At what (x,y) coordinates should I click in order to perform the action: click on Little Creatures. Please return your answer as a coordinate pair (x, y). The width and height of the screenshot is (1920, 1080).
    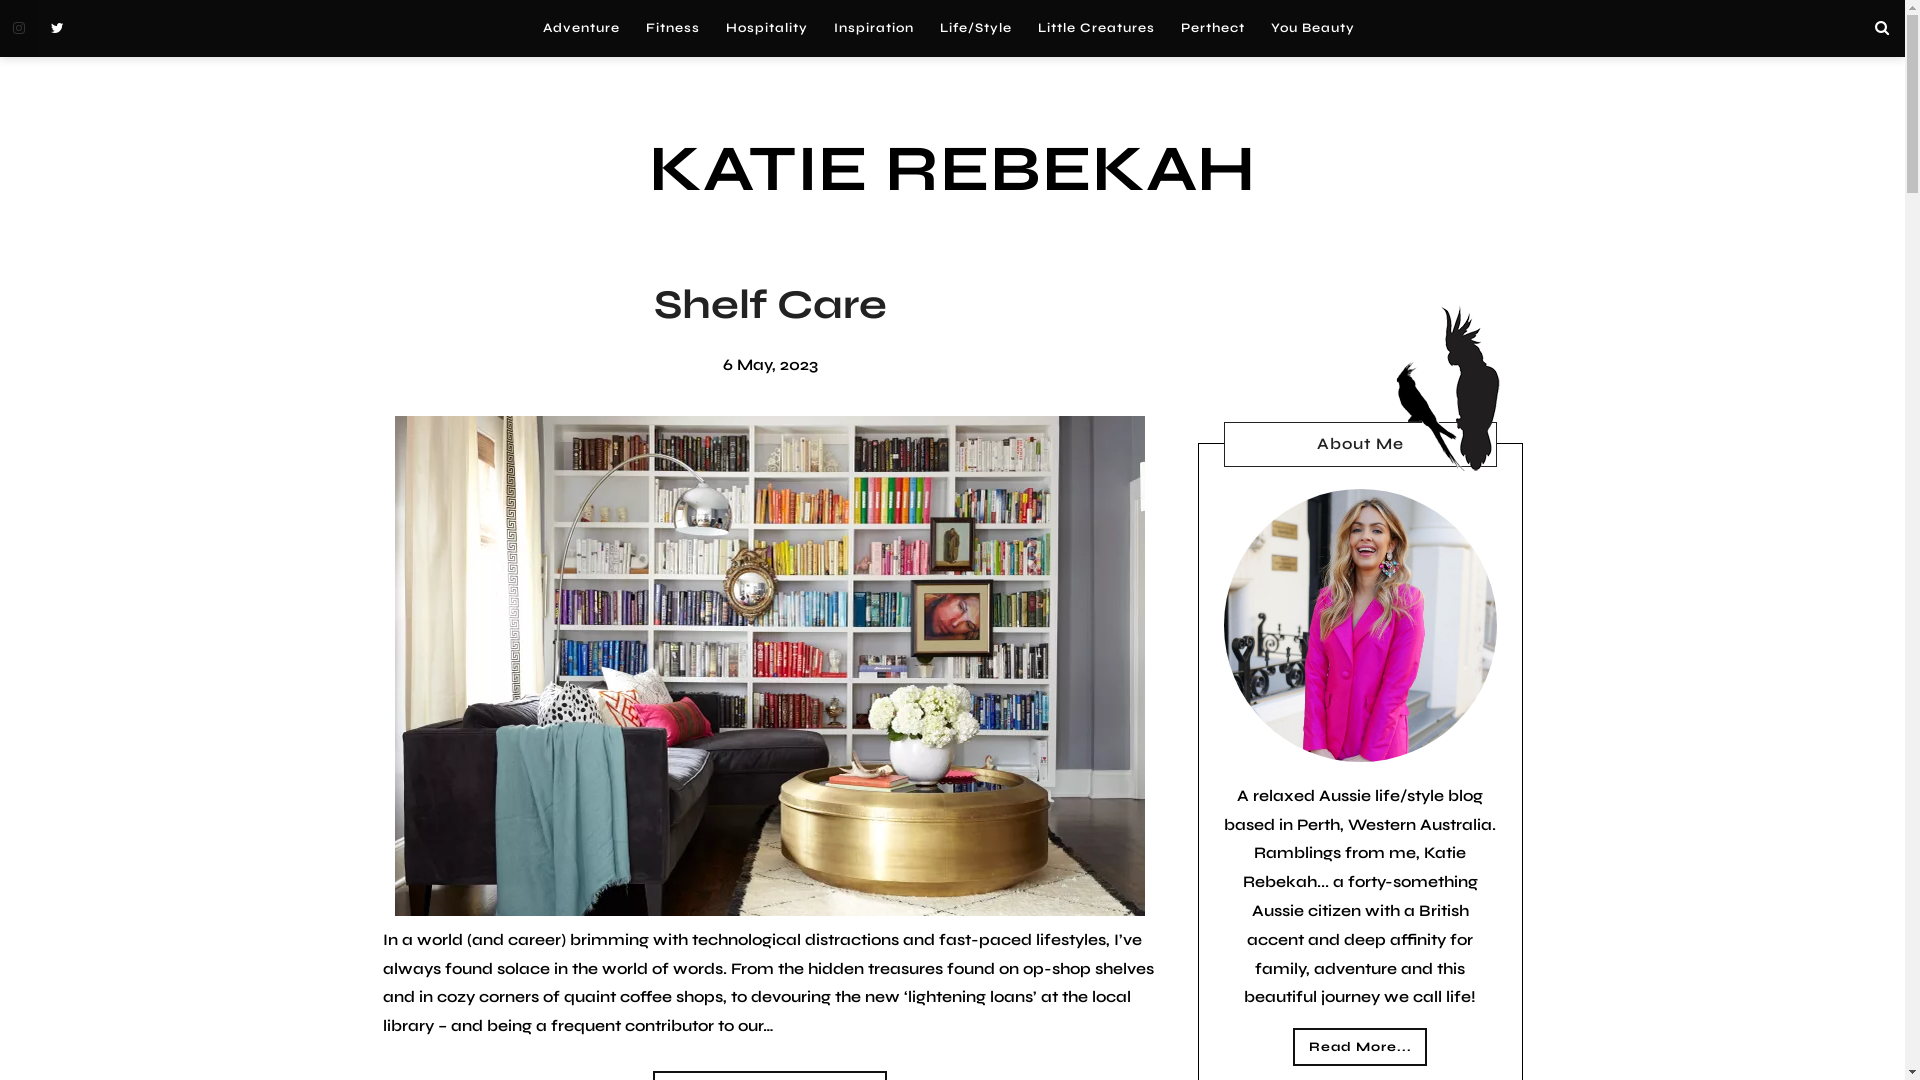
    Looking at the image, I should click on (1096, 28).